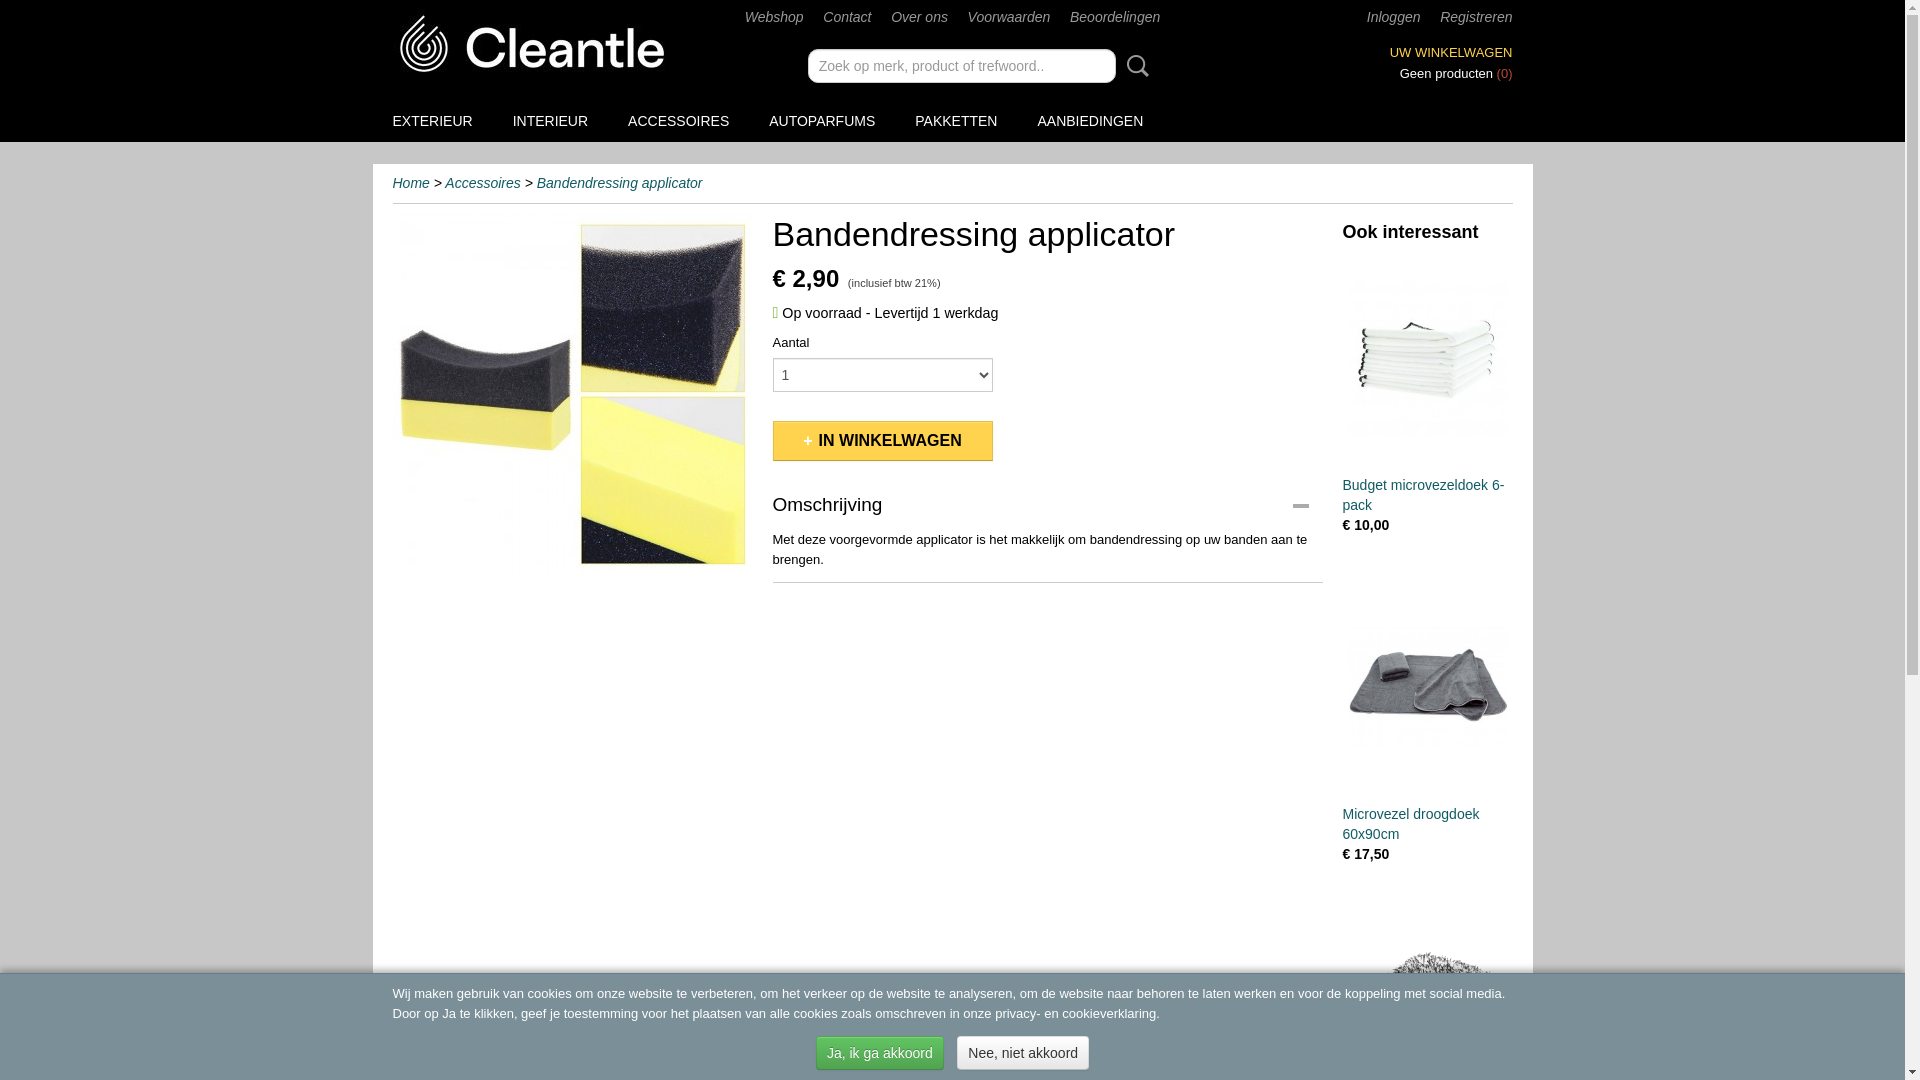 The image size is (1920, 1080). Describe the element at coordinates (410, 183) in the screenshot. I see `Home` at that location.